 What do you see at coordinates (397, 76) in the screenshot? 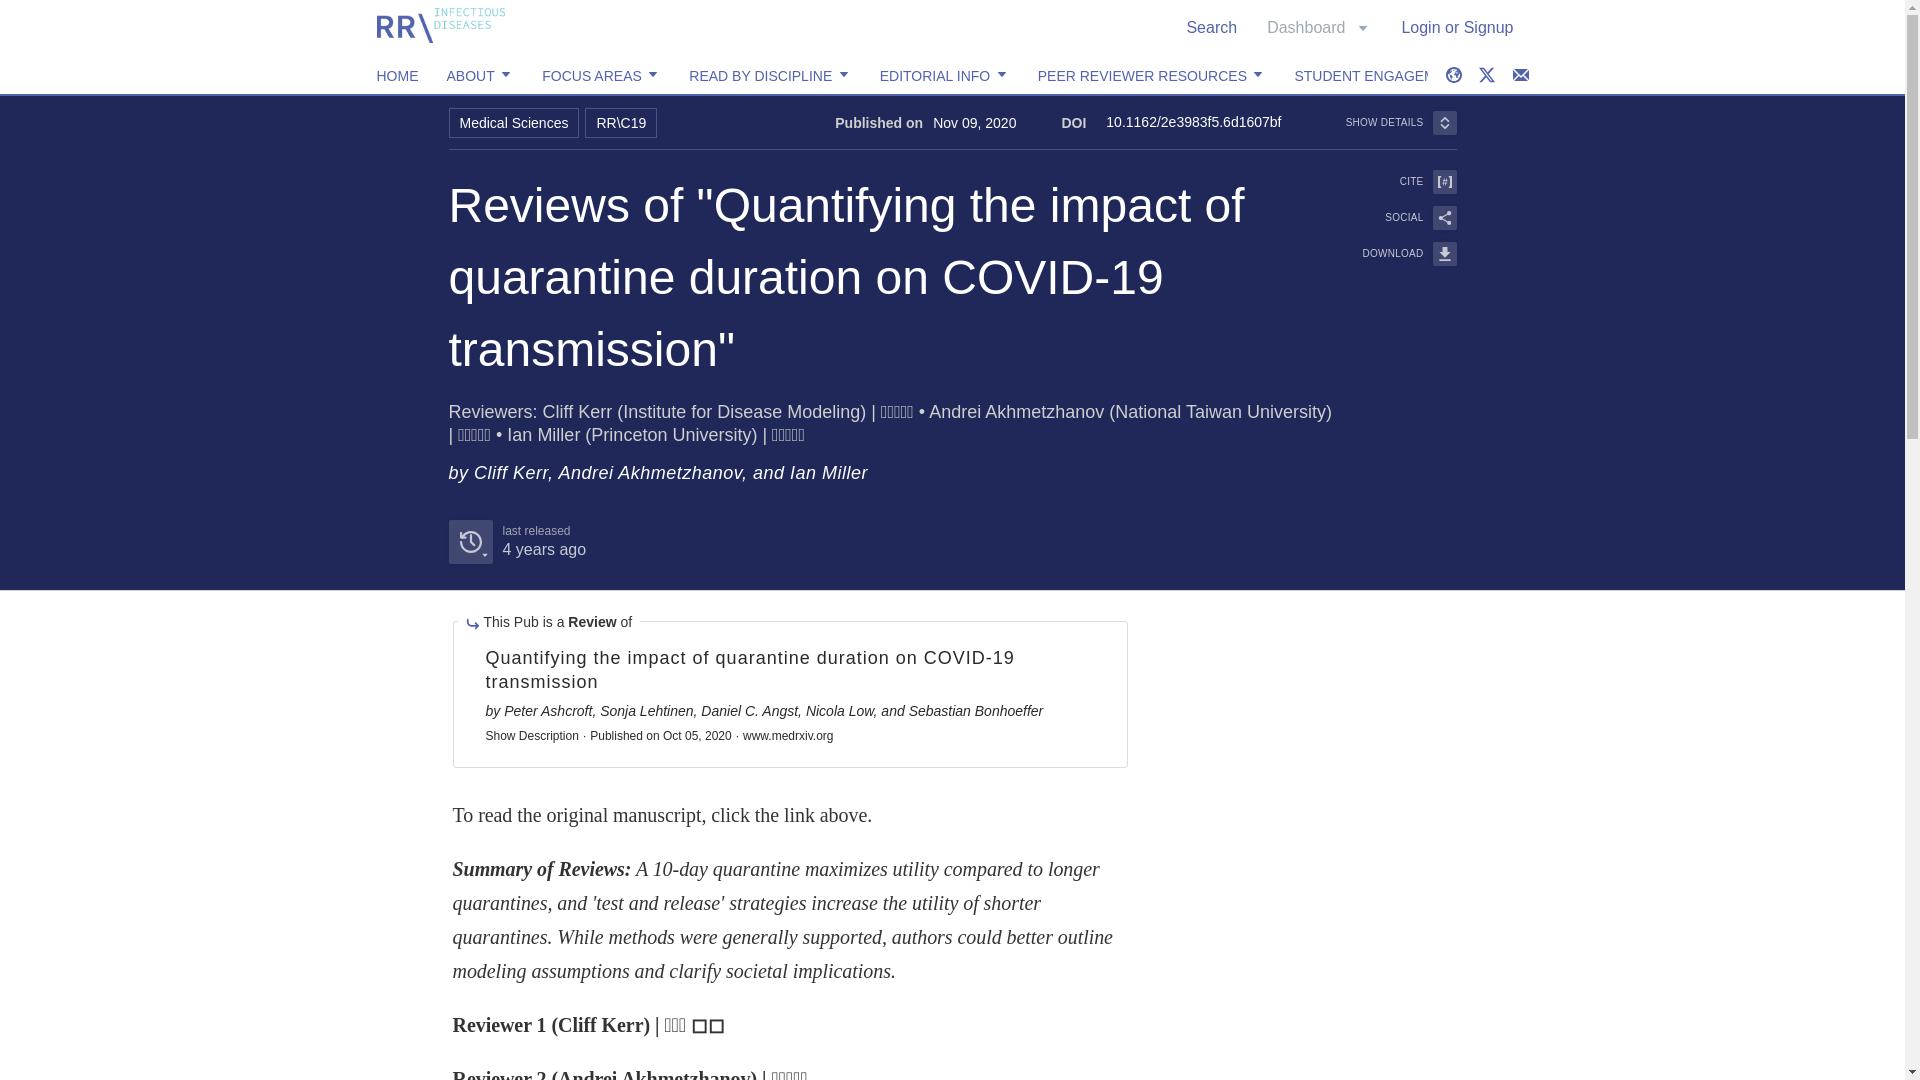
I see `Dashboard` at bounding box center [397, 76].